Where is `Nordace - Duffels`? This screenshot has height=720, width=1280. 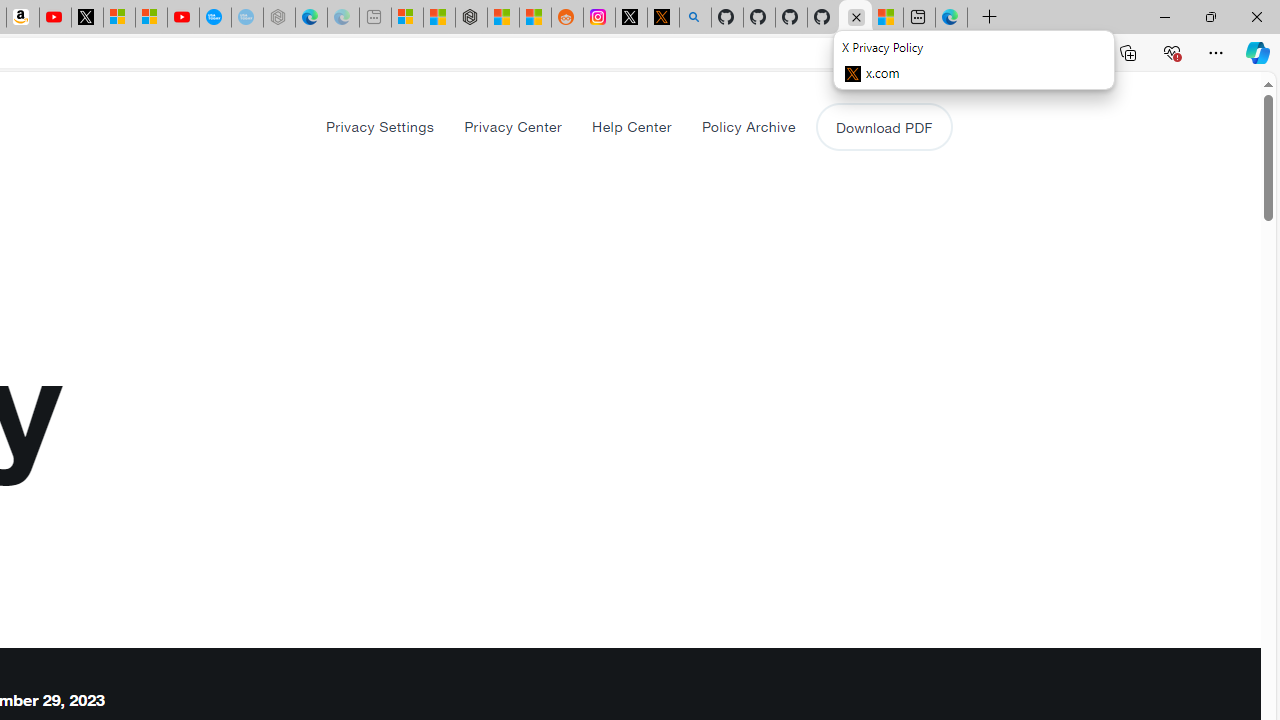 Nordace - Duffels is located at coordinates (471, 18).